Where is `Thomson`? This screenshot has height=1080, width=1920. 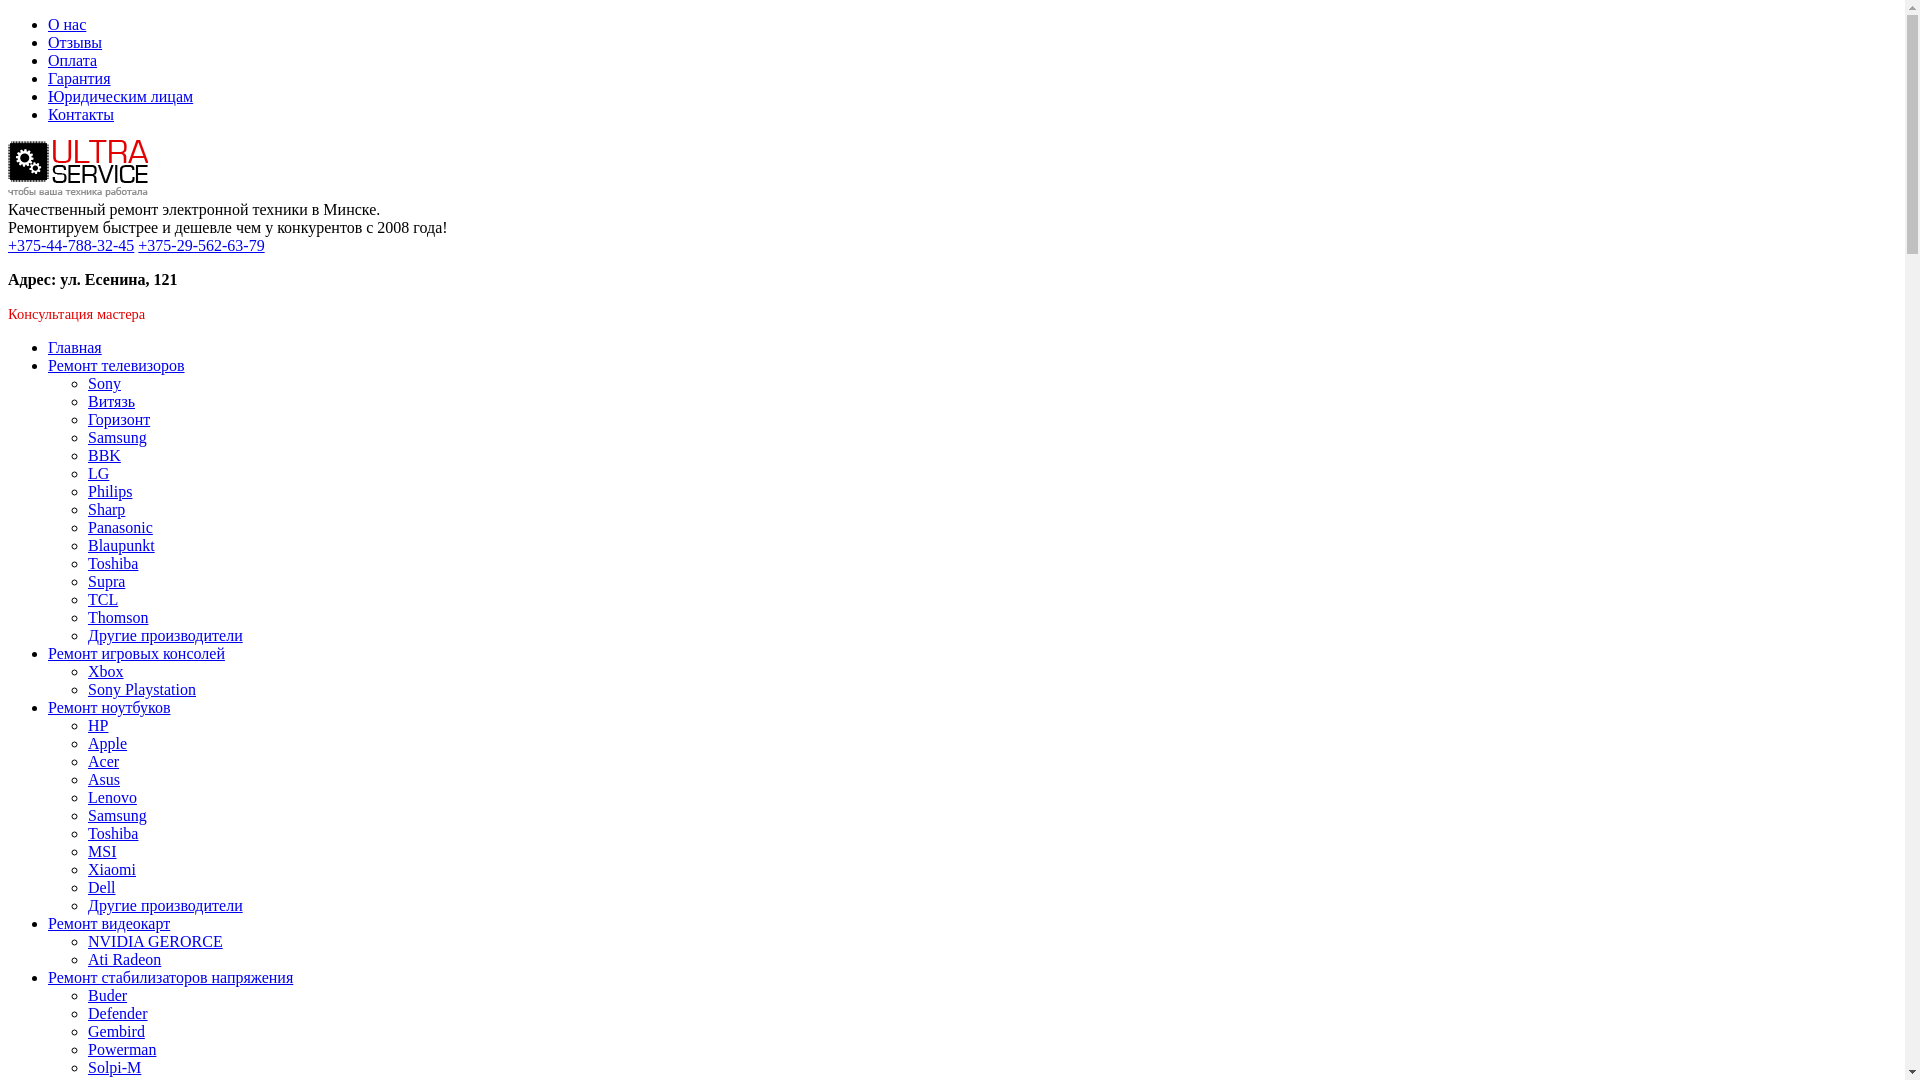 Thomson is located at coordinates (118, 618).